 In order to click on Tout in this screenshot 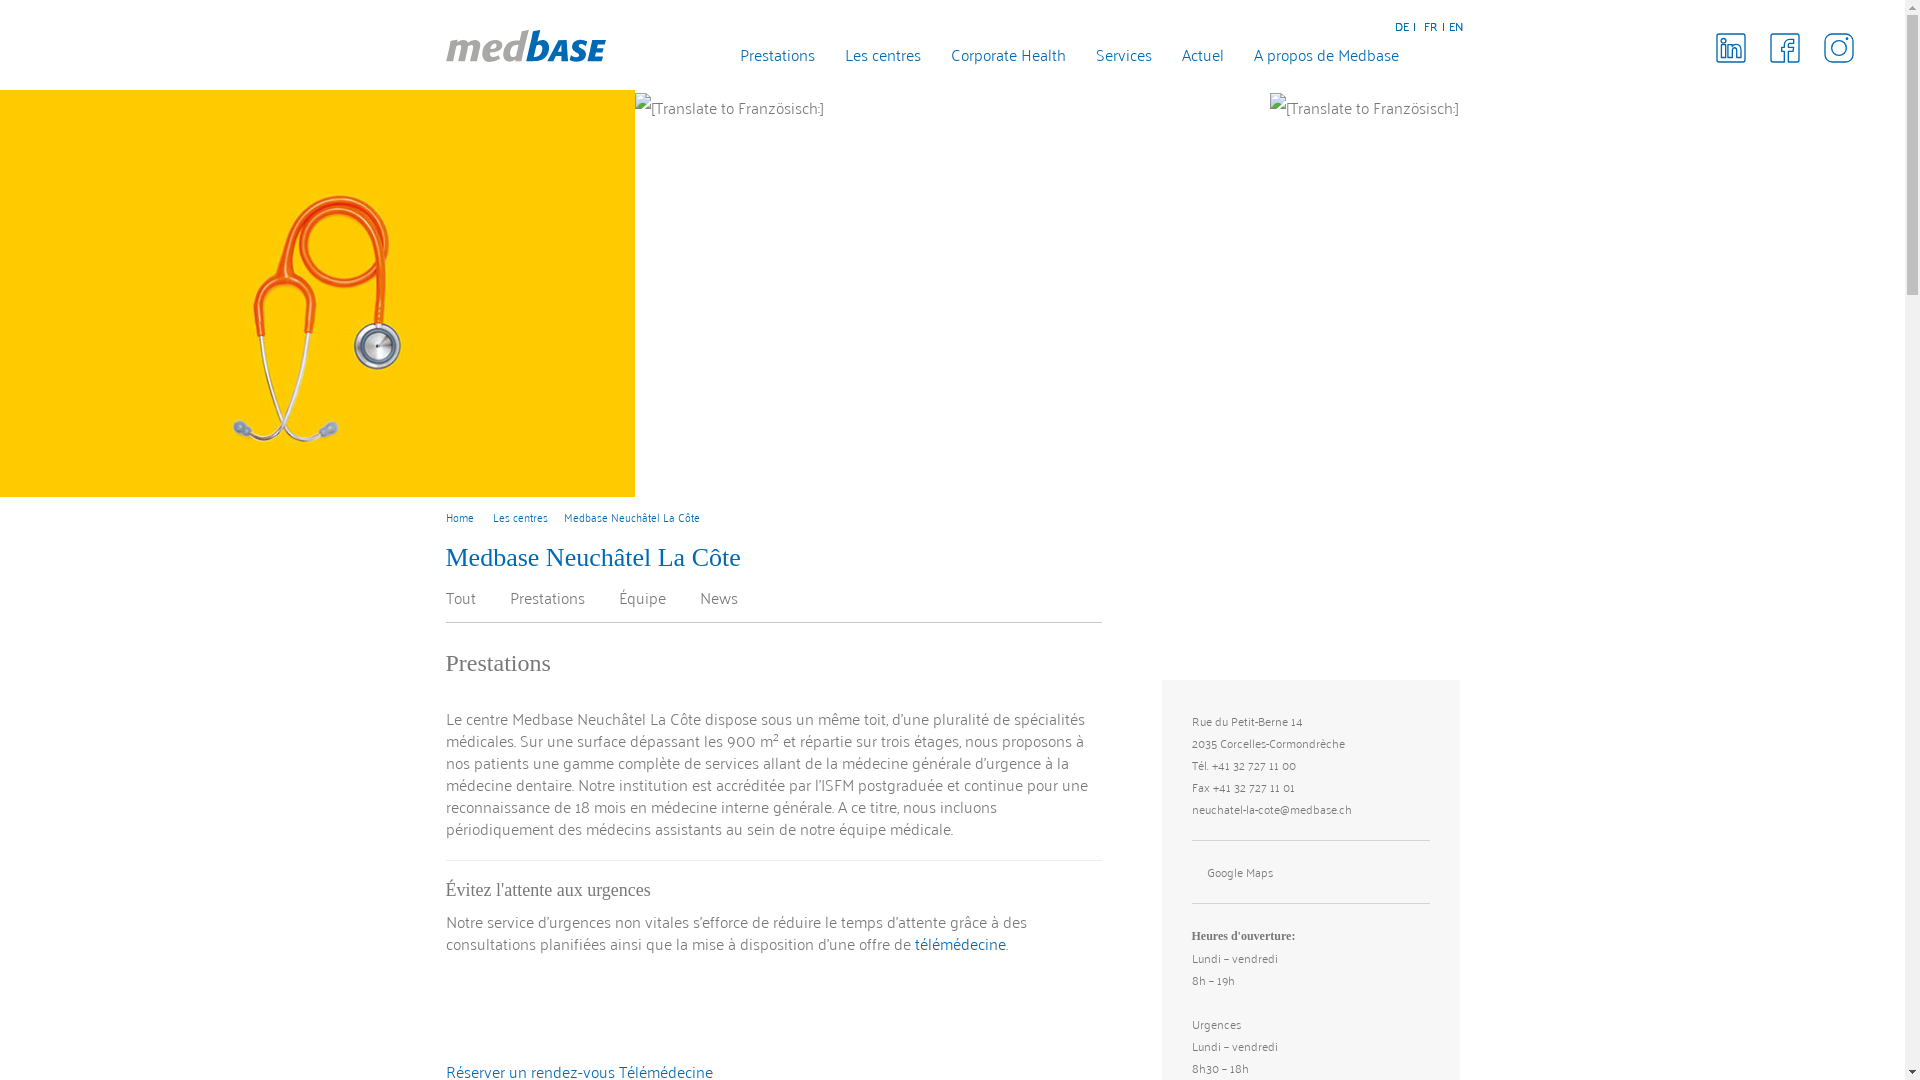, I will do `click(463, 598)`.